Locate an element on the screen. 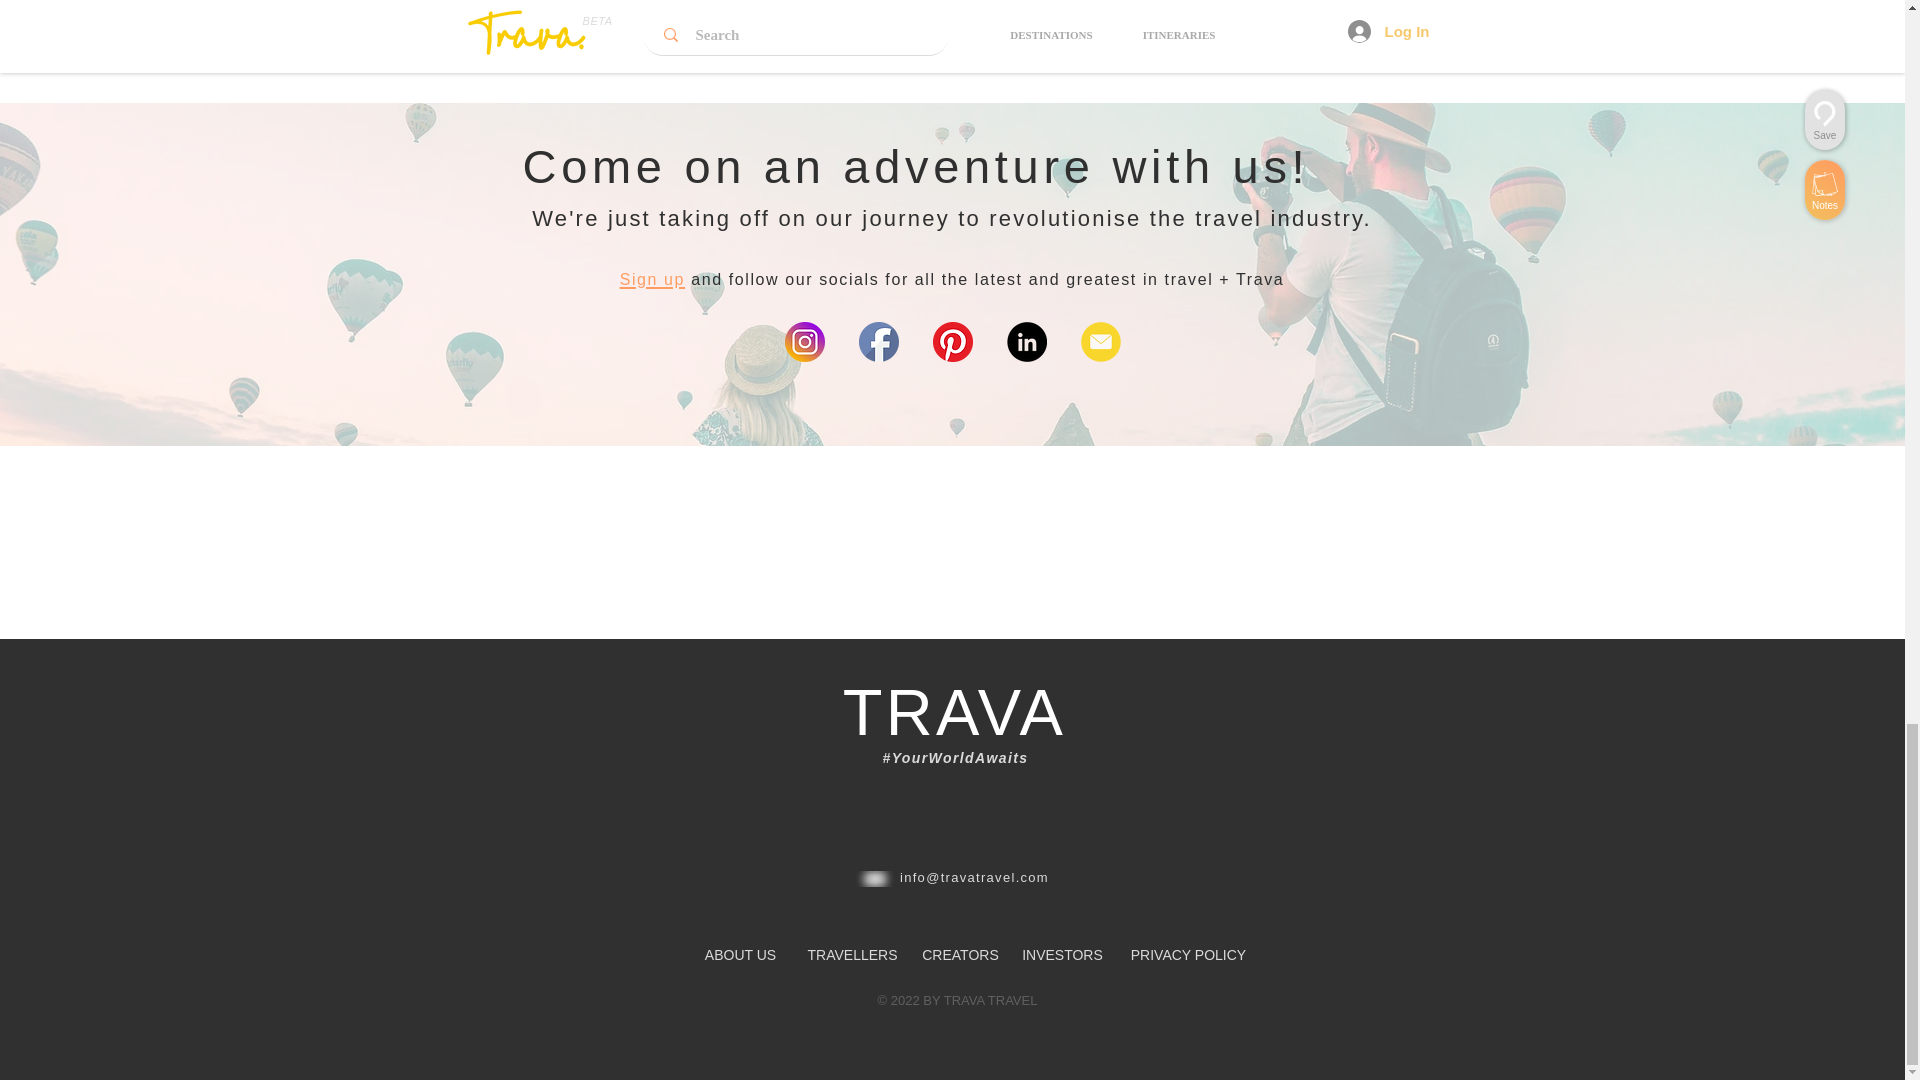  INVESTORS is located at coordinates (1062, 955).